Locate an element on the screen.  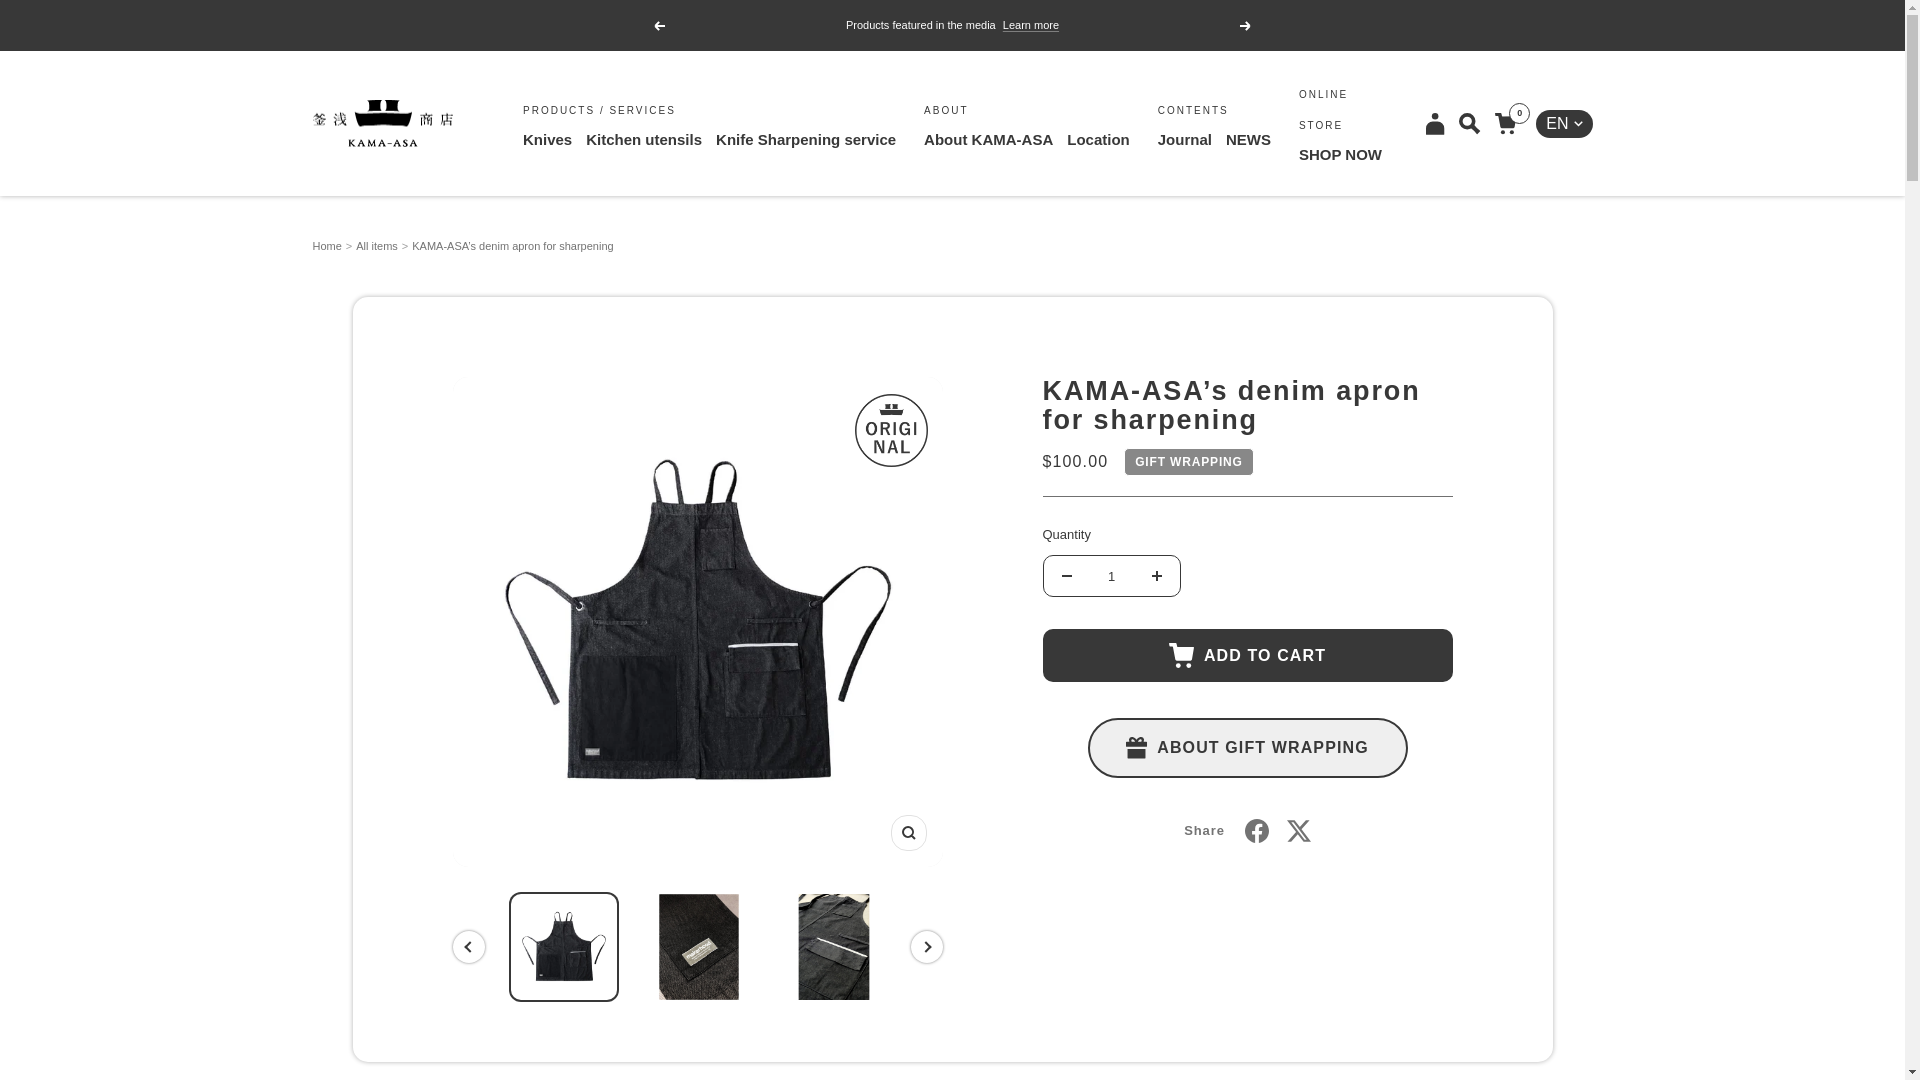
NEWS is located at coordinates (1248, 138).